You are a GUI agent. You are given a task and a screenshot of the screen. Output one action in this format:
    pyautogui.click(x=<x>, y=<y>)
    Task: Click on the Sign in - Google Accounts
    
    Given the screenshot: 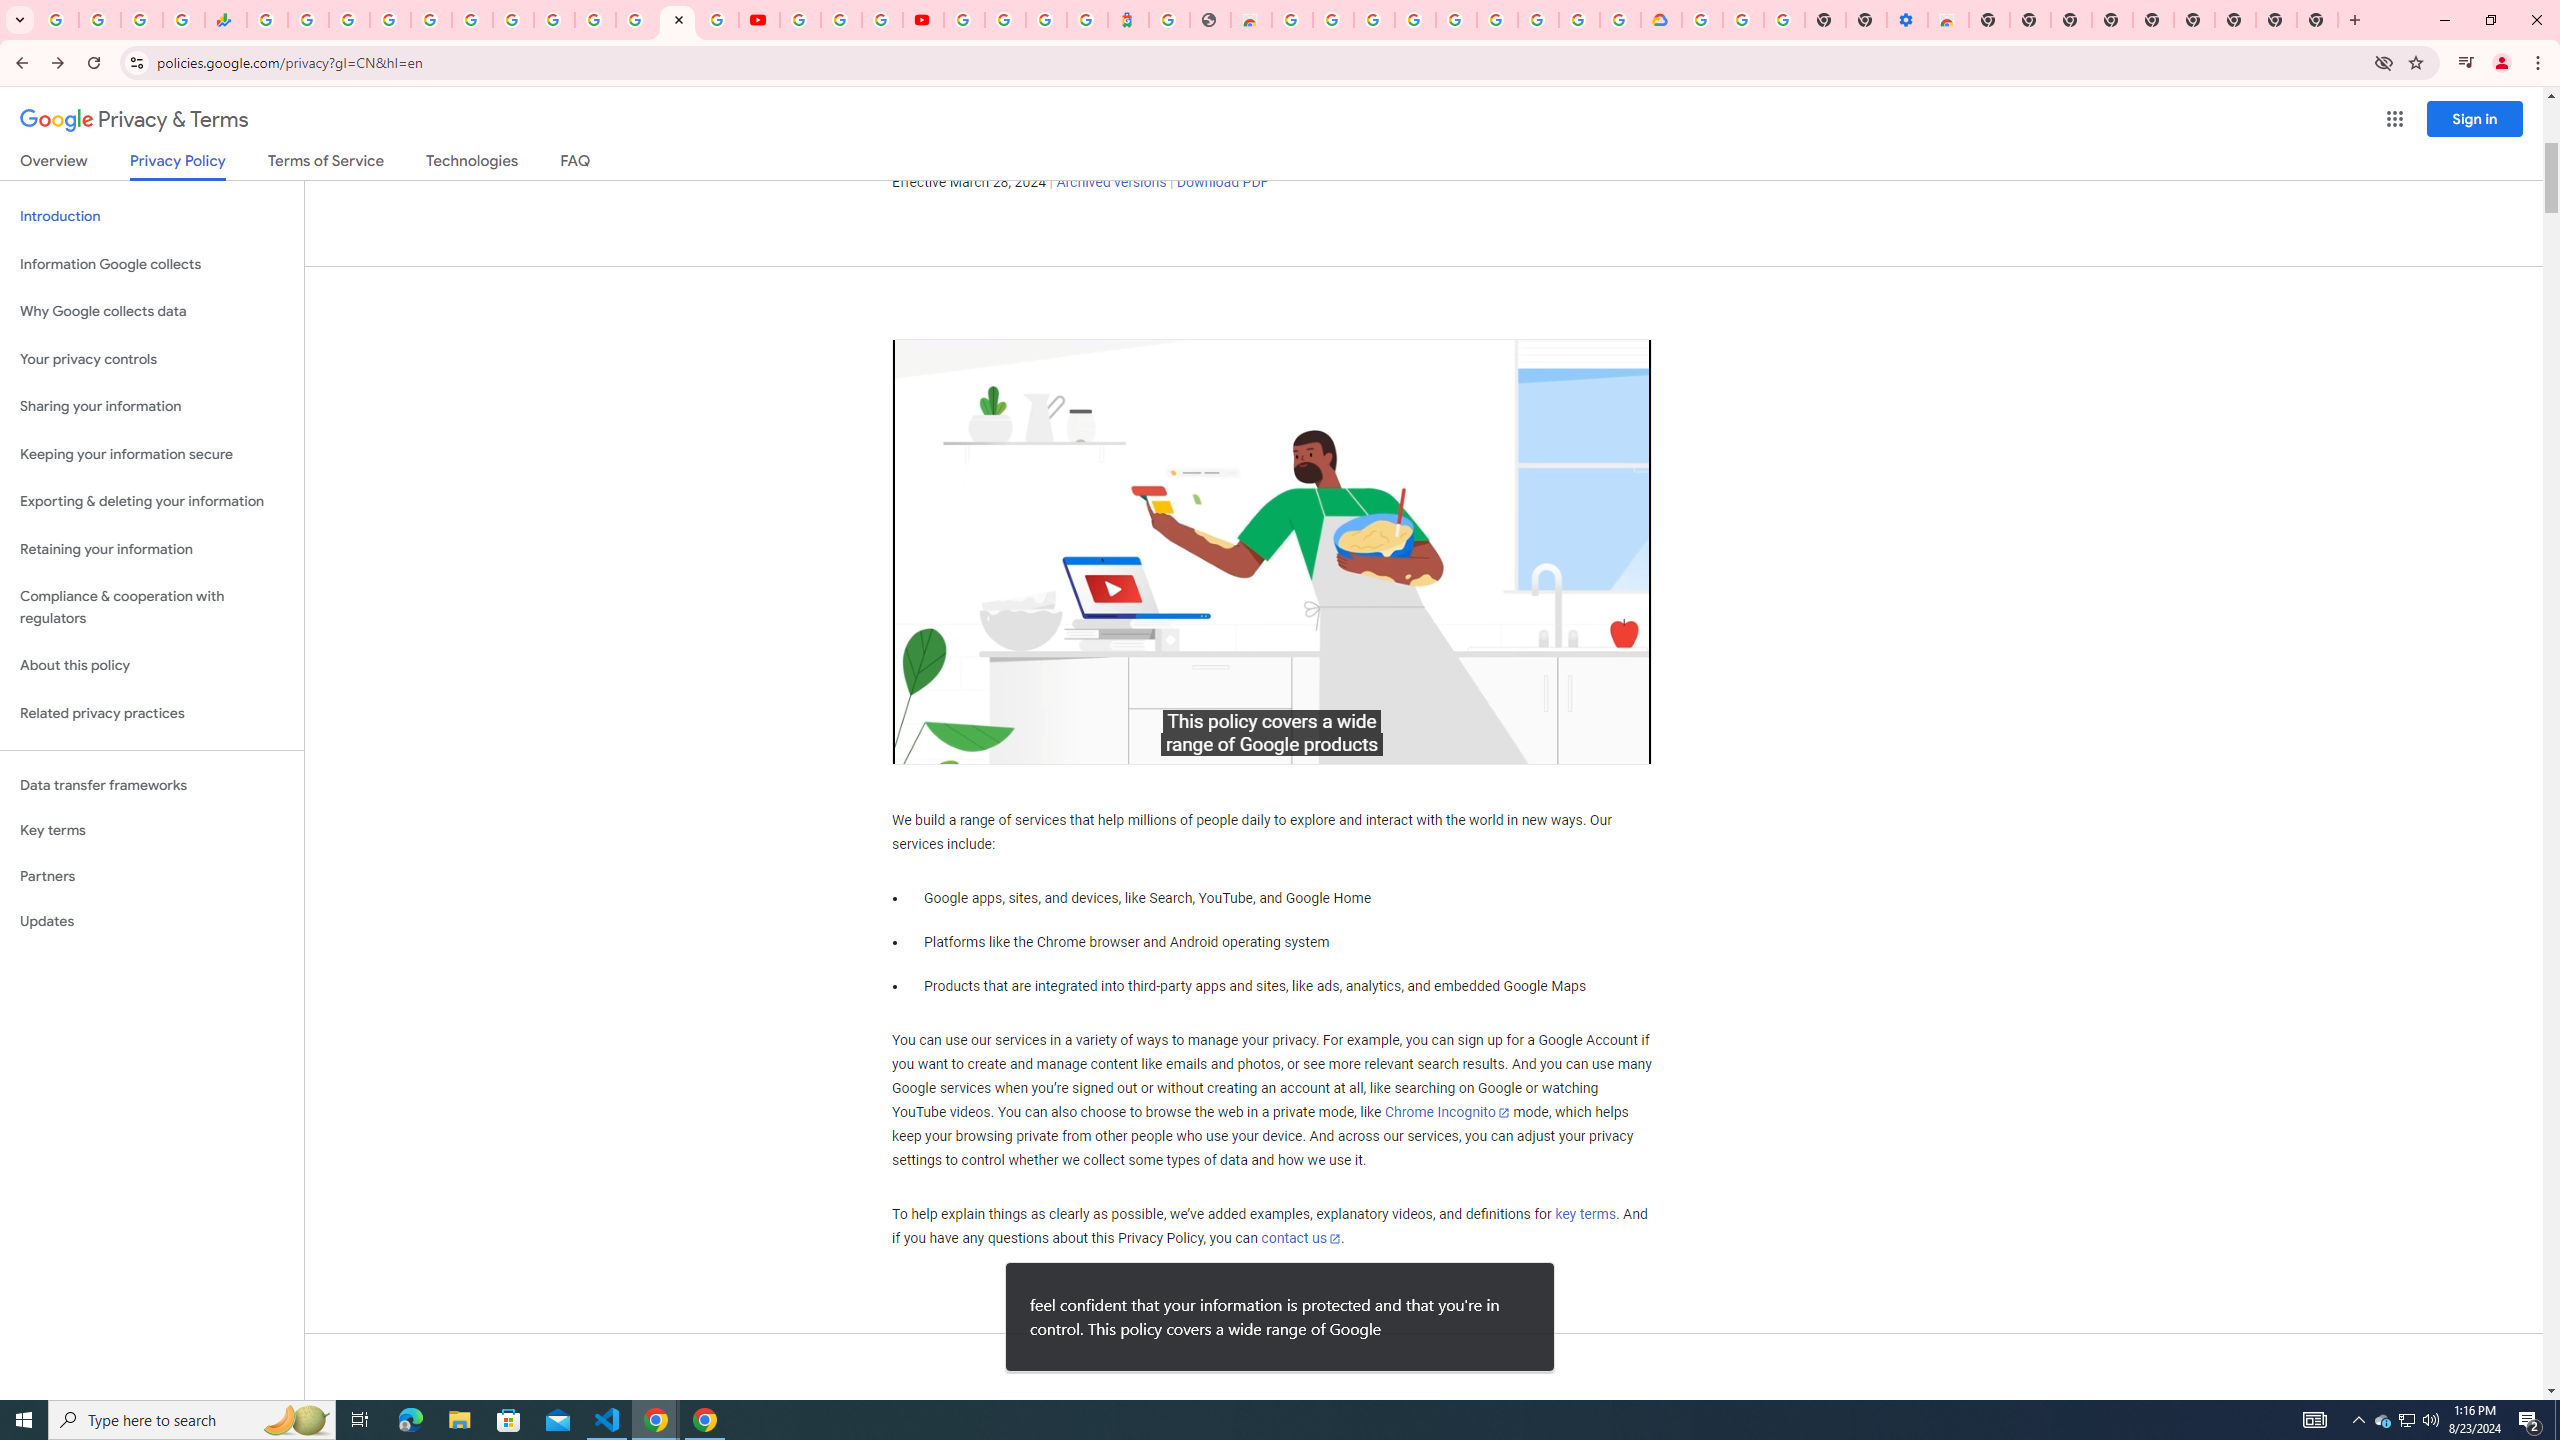 What is the action you would take?
    pyautogui.click(x=594, y=20)
    